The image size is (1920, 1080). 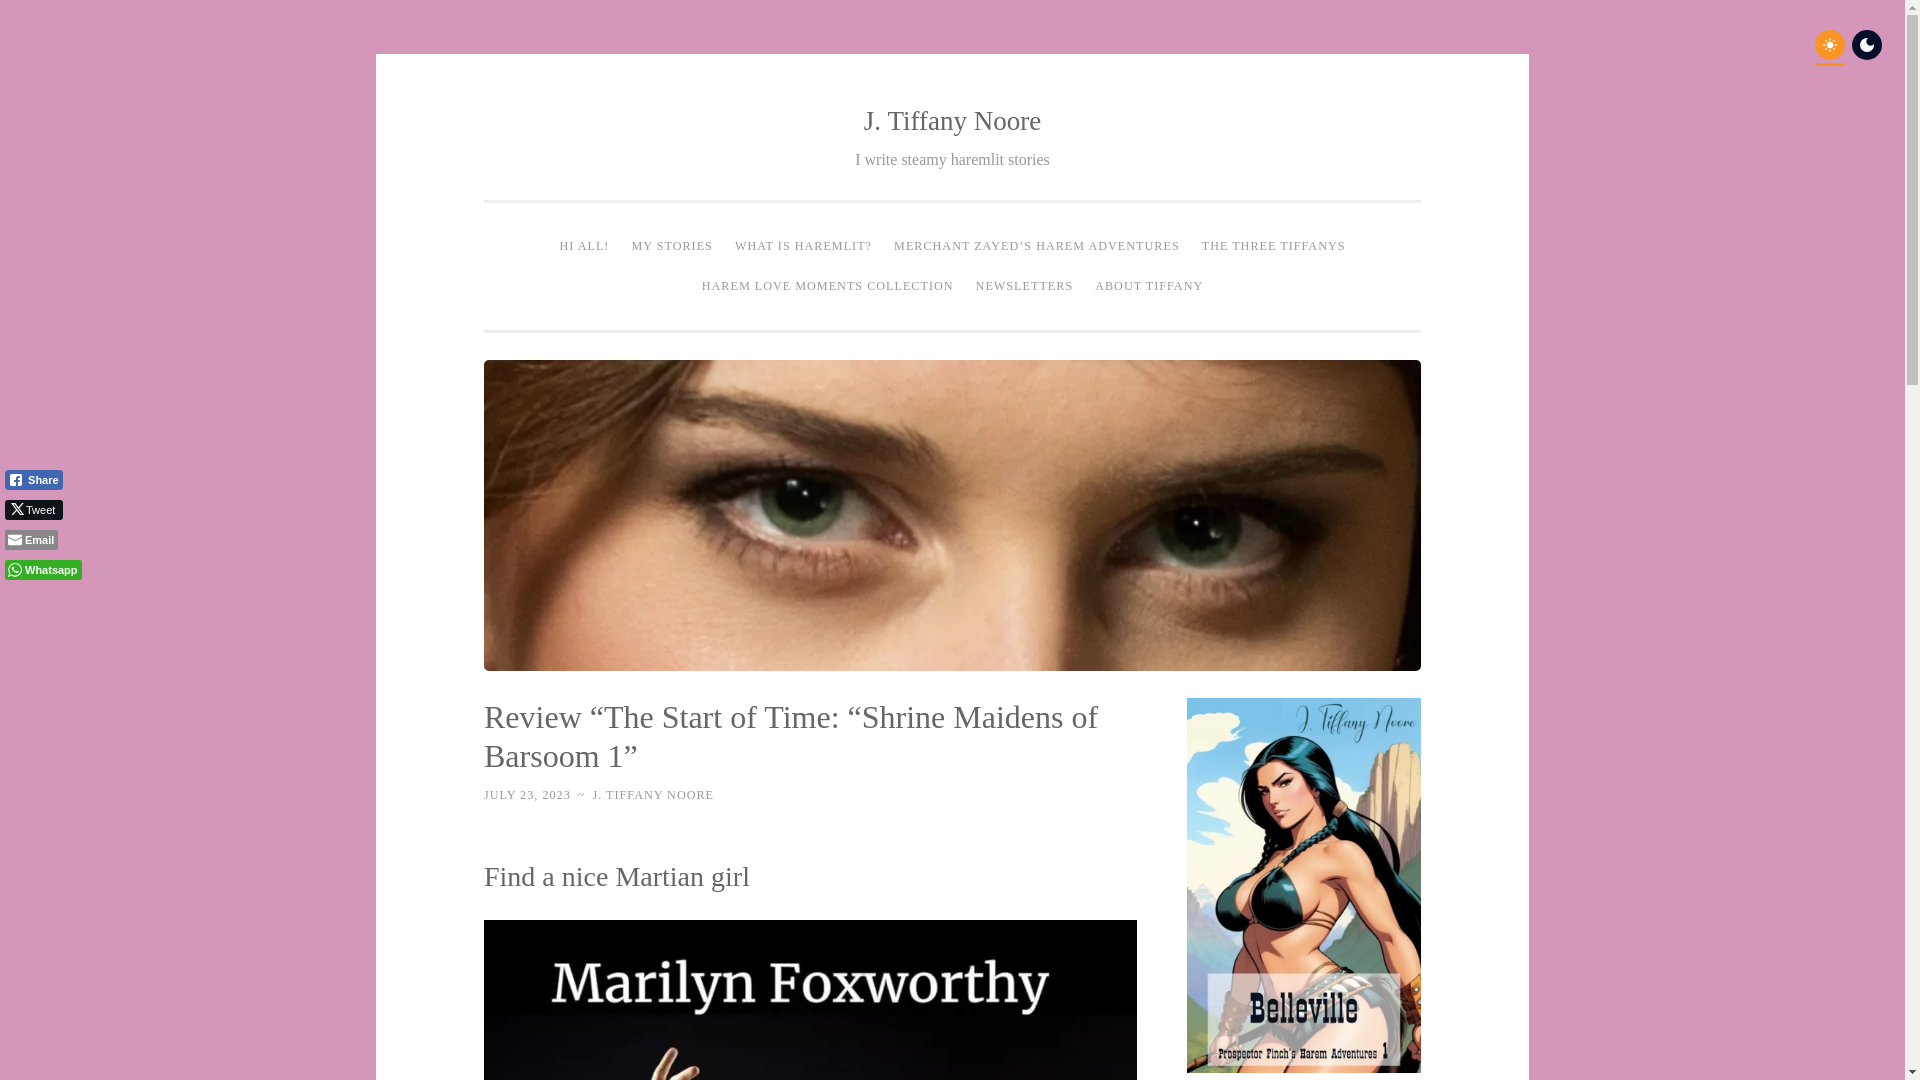 What do you see at coordinates (1274, 246) in the screenshot?
I see `THE THREE TIFFANYS` at bounding box center [1274, 246].